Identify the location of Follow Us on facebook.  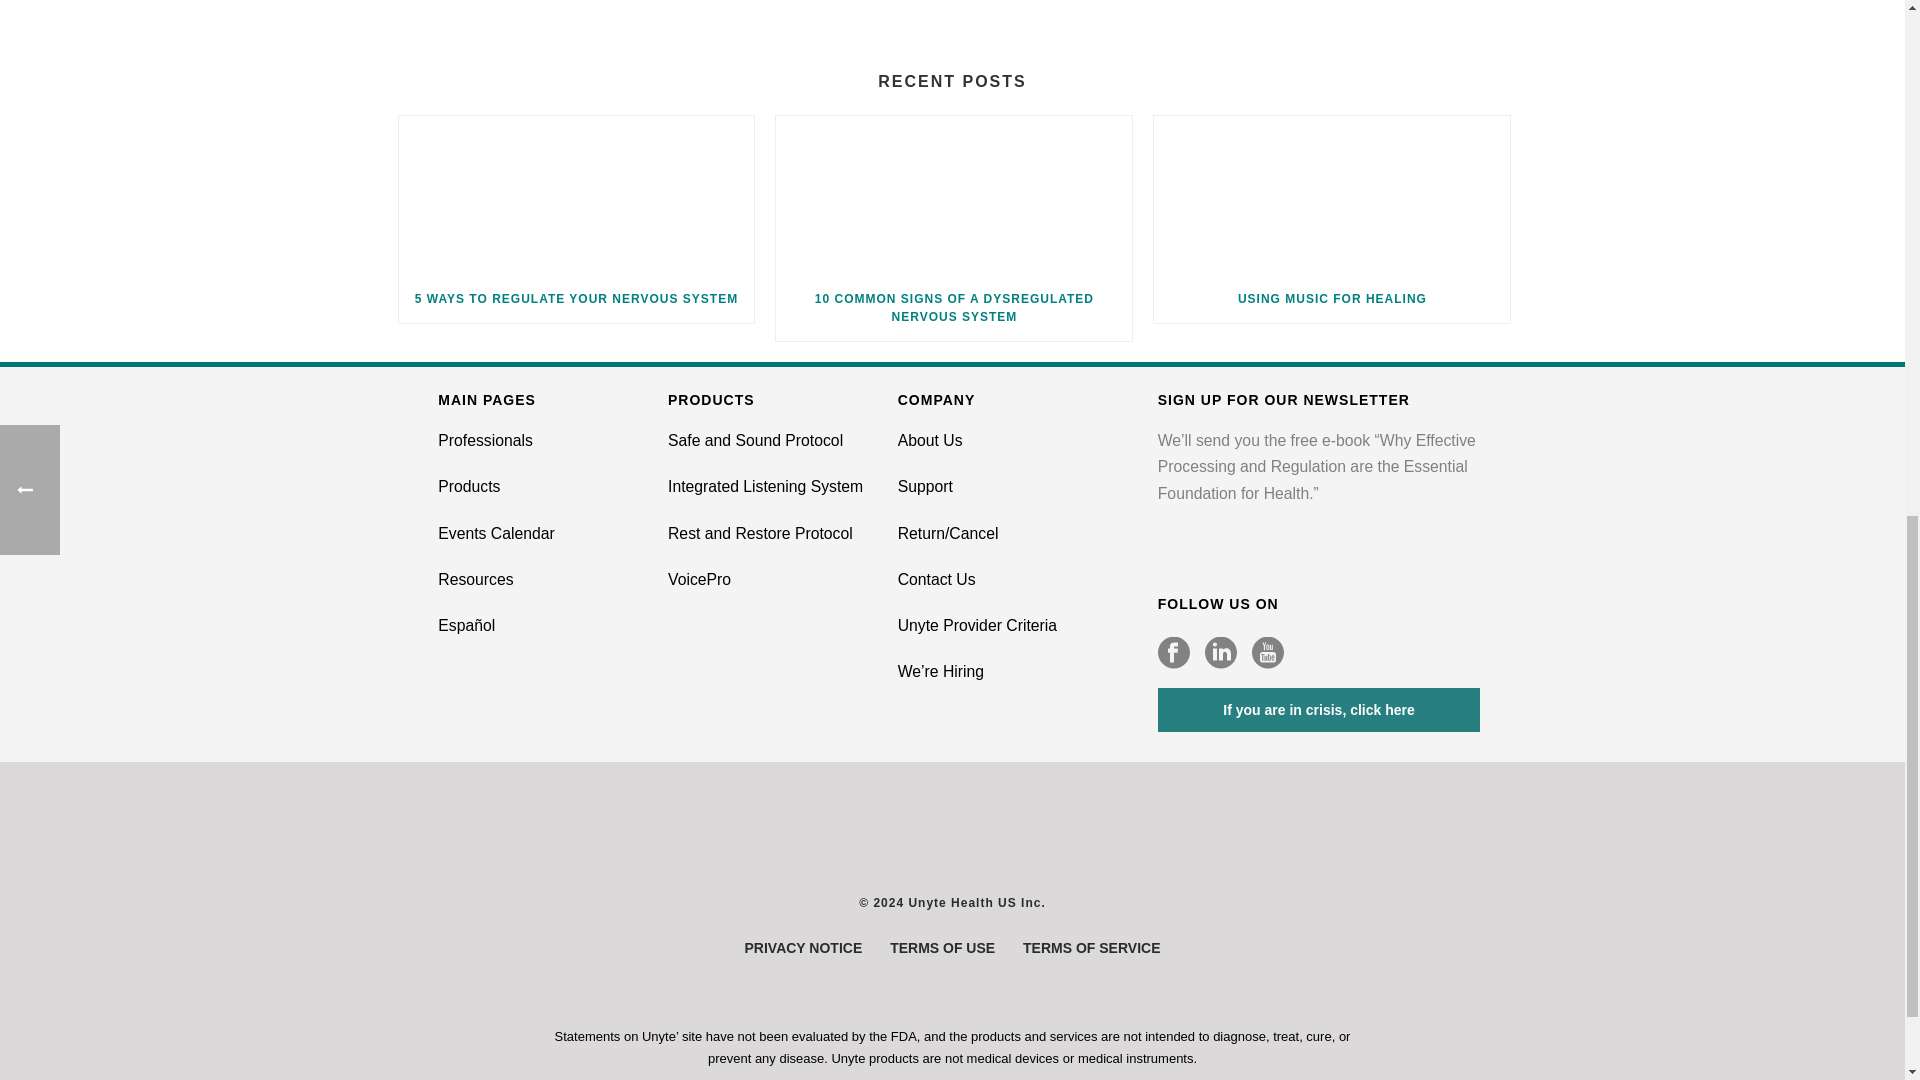
(1174, 654).